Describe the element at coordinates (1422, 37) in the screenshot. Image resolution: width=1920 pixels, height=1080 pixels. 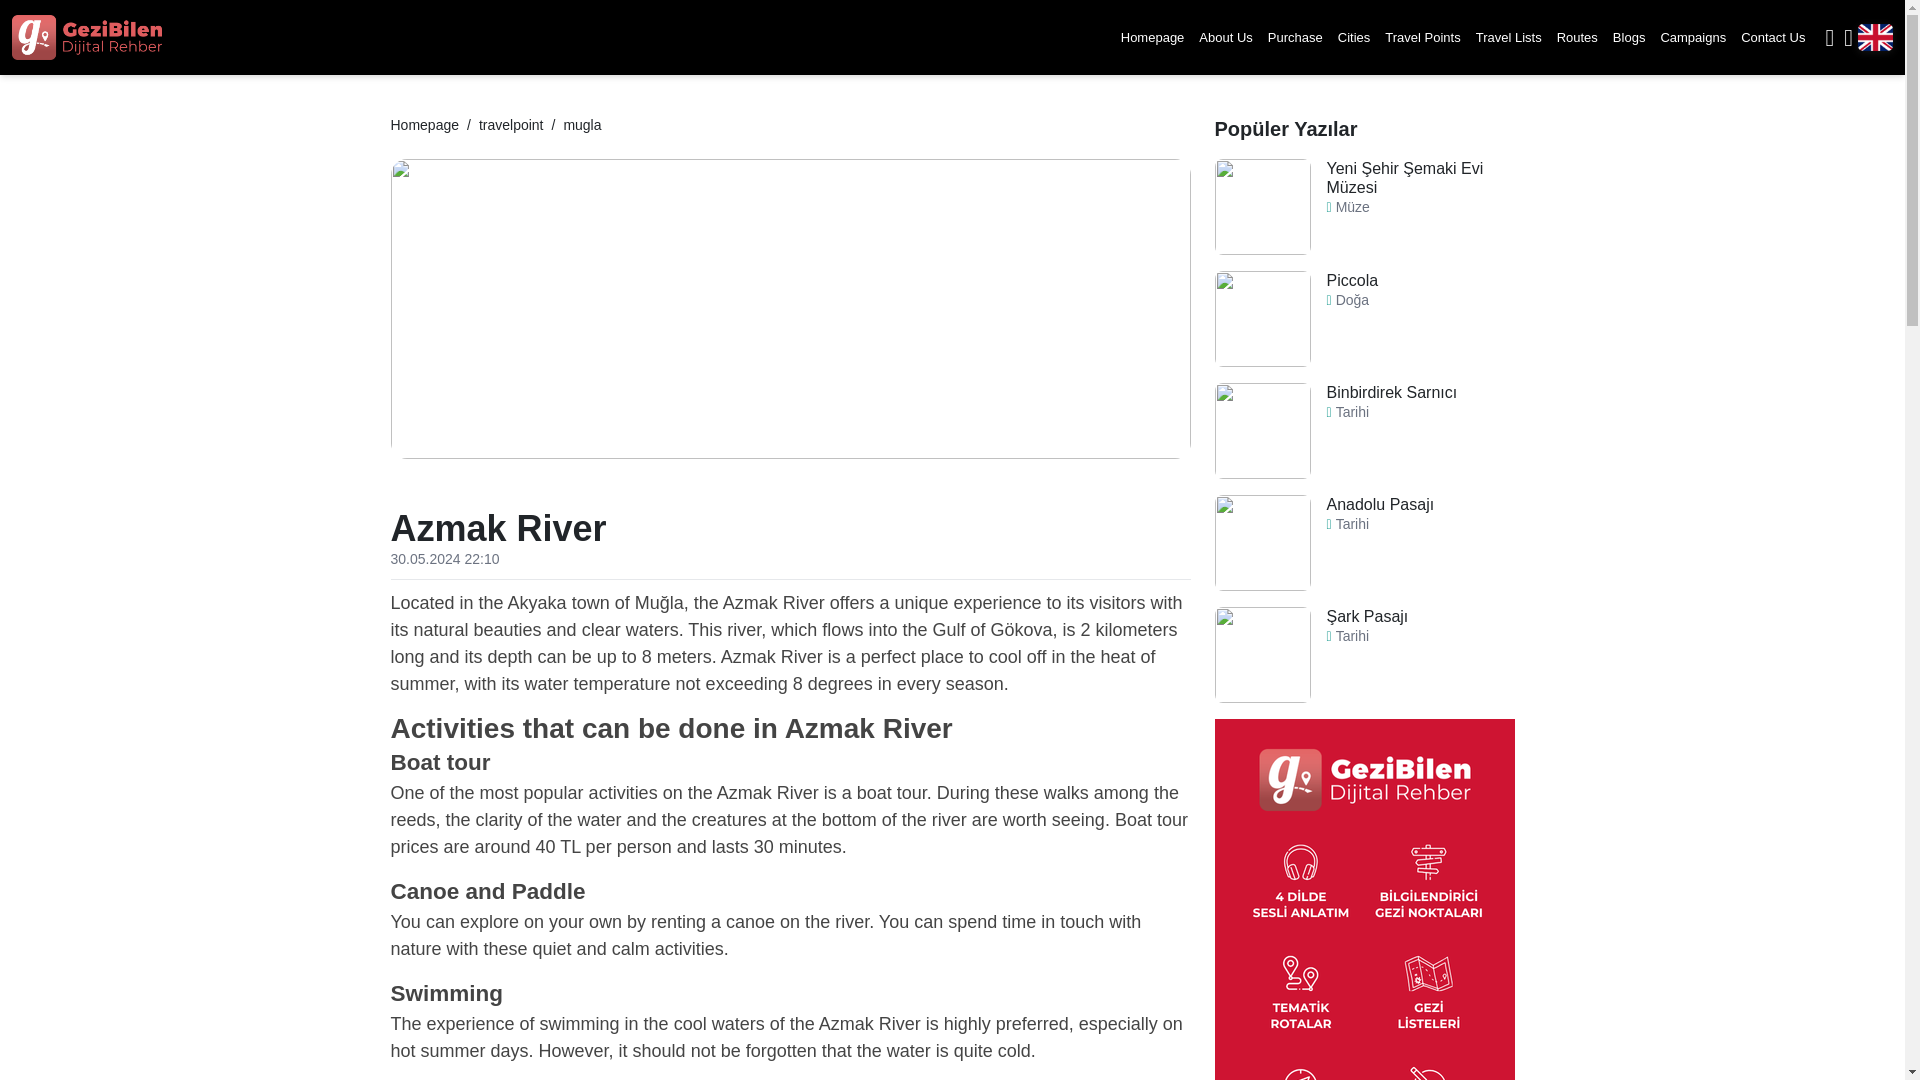
I see `Travel Points` at that location.